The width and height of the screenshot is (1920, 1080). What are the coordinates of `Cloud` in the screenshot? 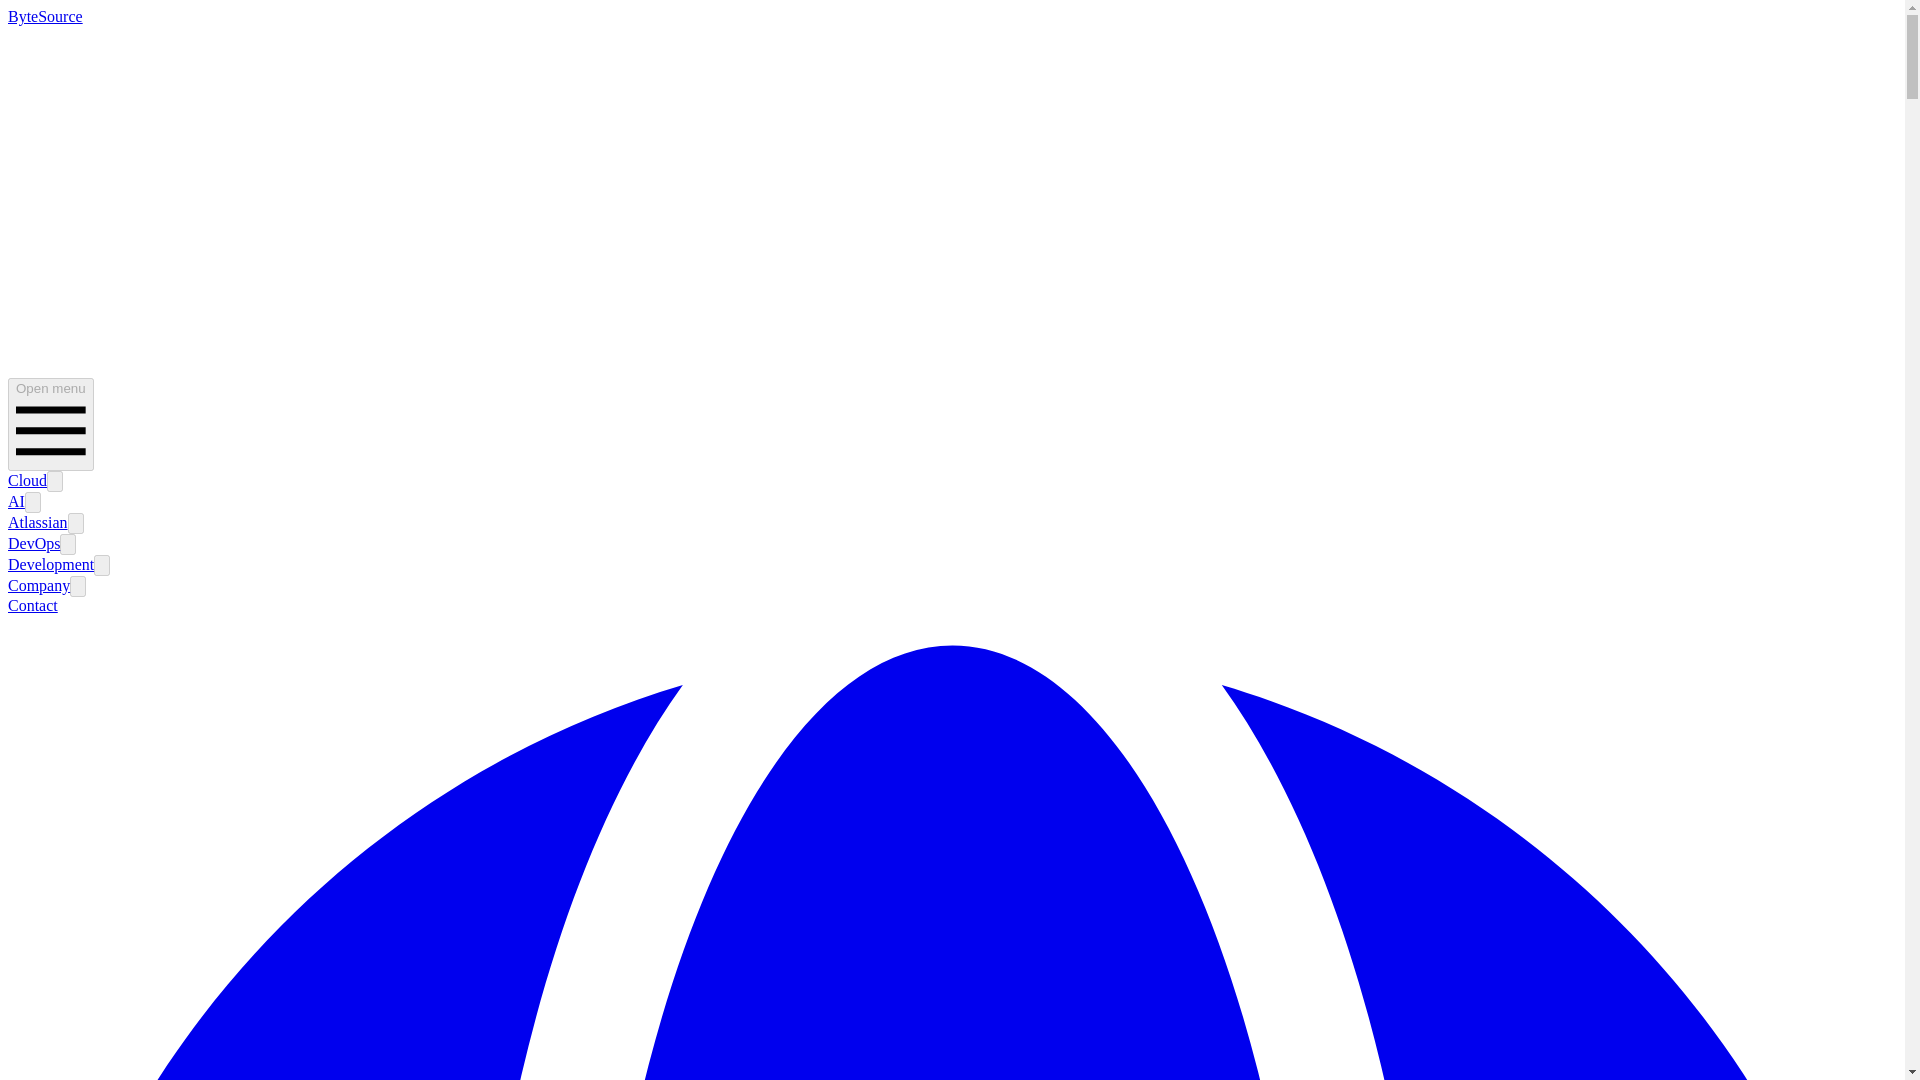 It's located at (26, 480).